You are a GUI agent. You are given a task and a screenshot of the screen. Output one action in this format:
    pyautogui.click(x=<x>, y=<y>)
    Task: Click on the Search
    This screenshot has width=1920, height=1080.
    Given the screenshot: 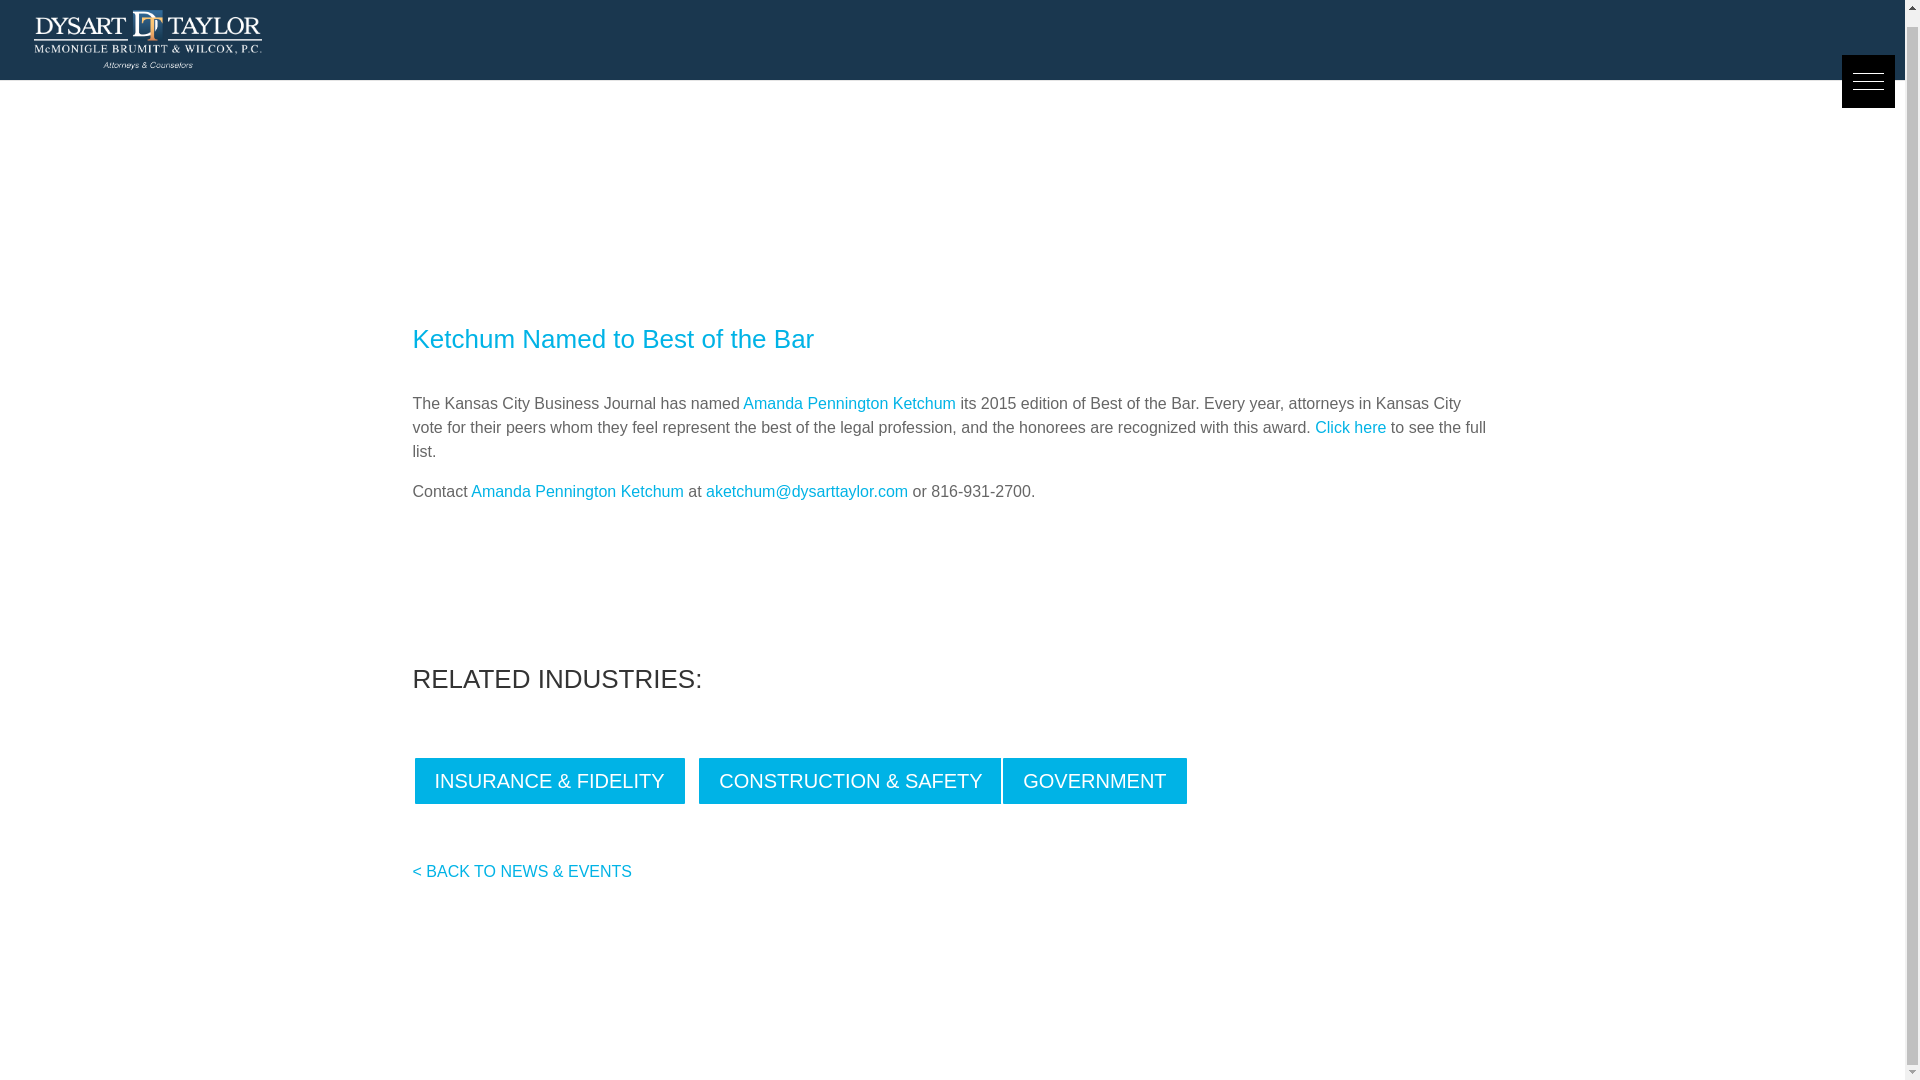 What is the action you would take?
    pyautogui.click(x=39, y=8)
    